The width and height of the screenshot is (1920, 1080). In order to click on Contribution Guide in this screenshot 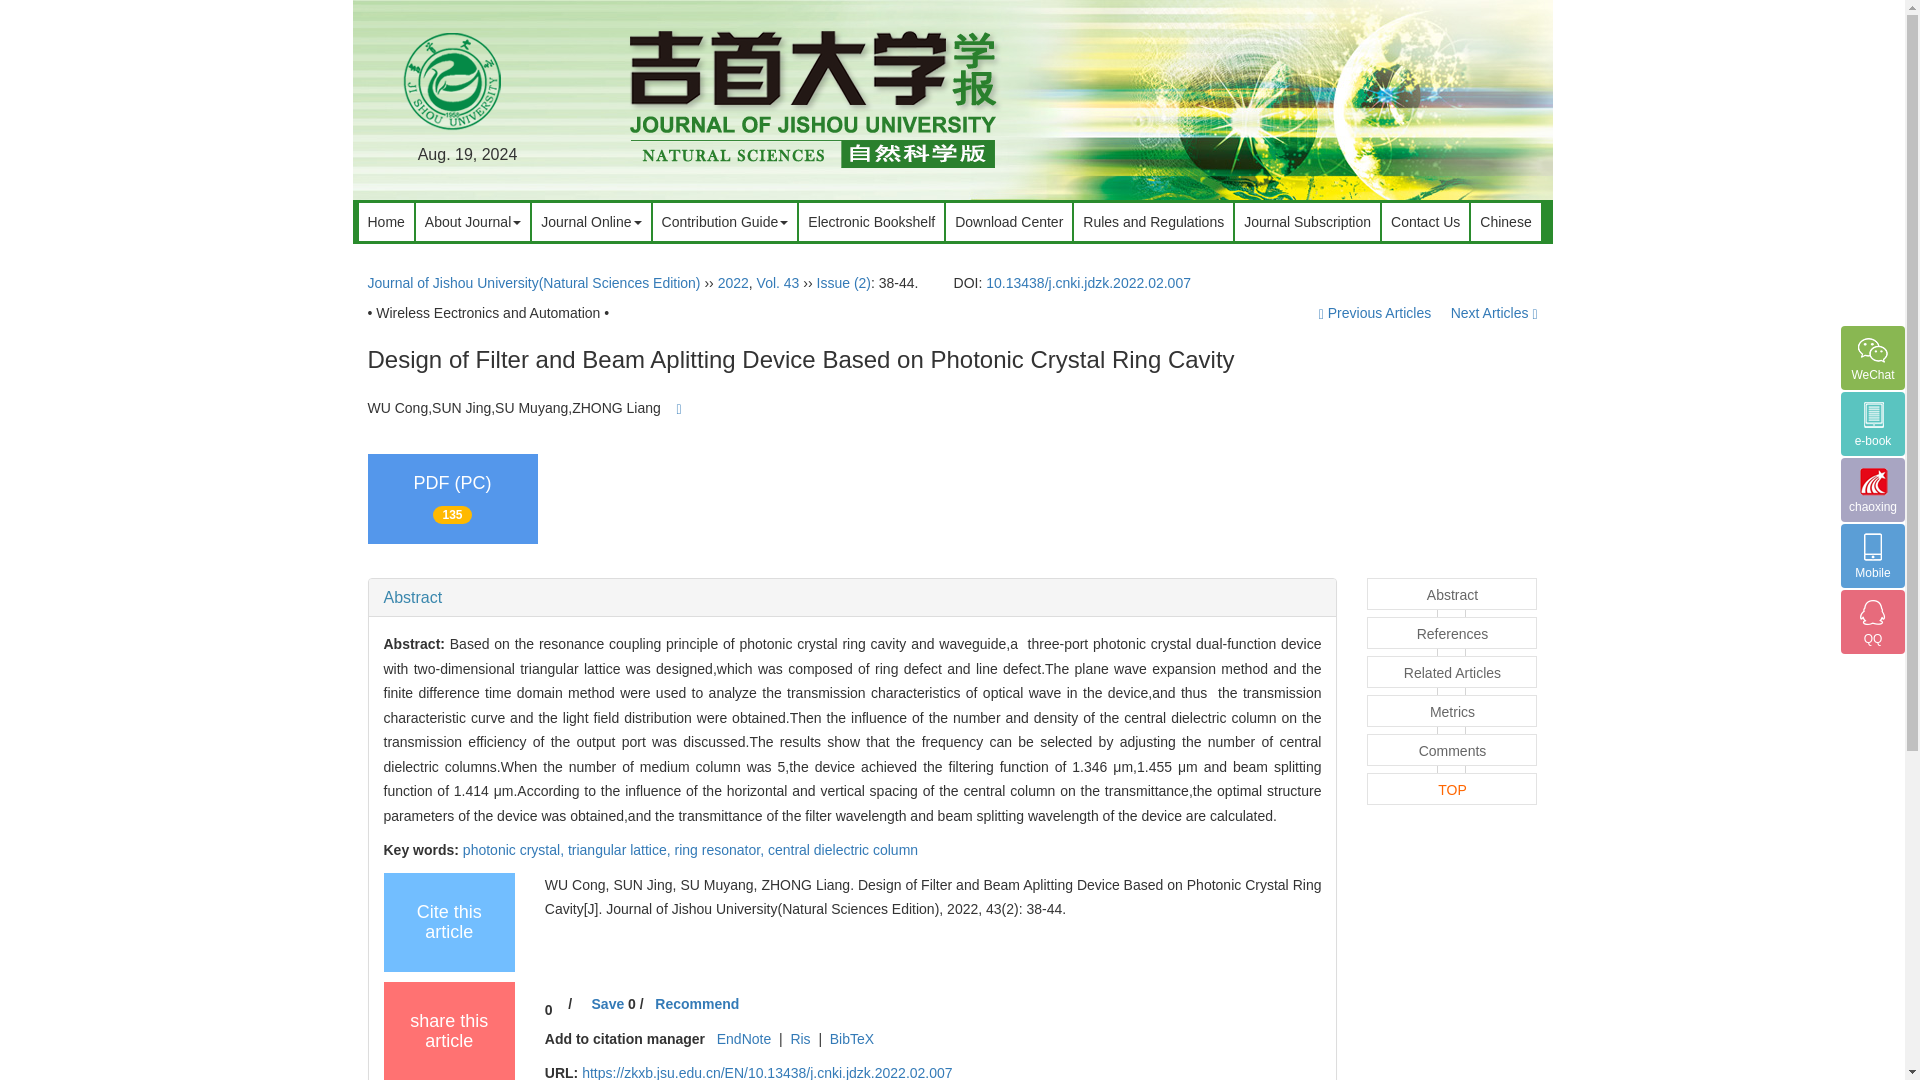, I will do `click(725, 222)`.